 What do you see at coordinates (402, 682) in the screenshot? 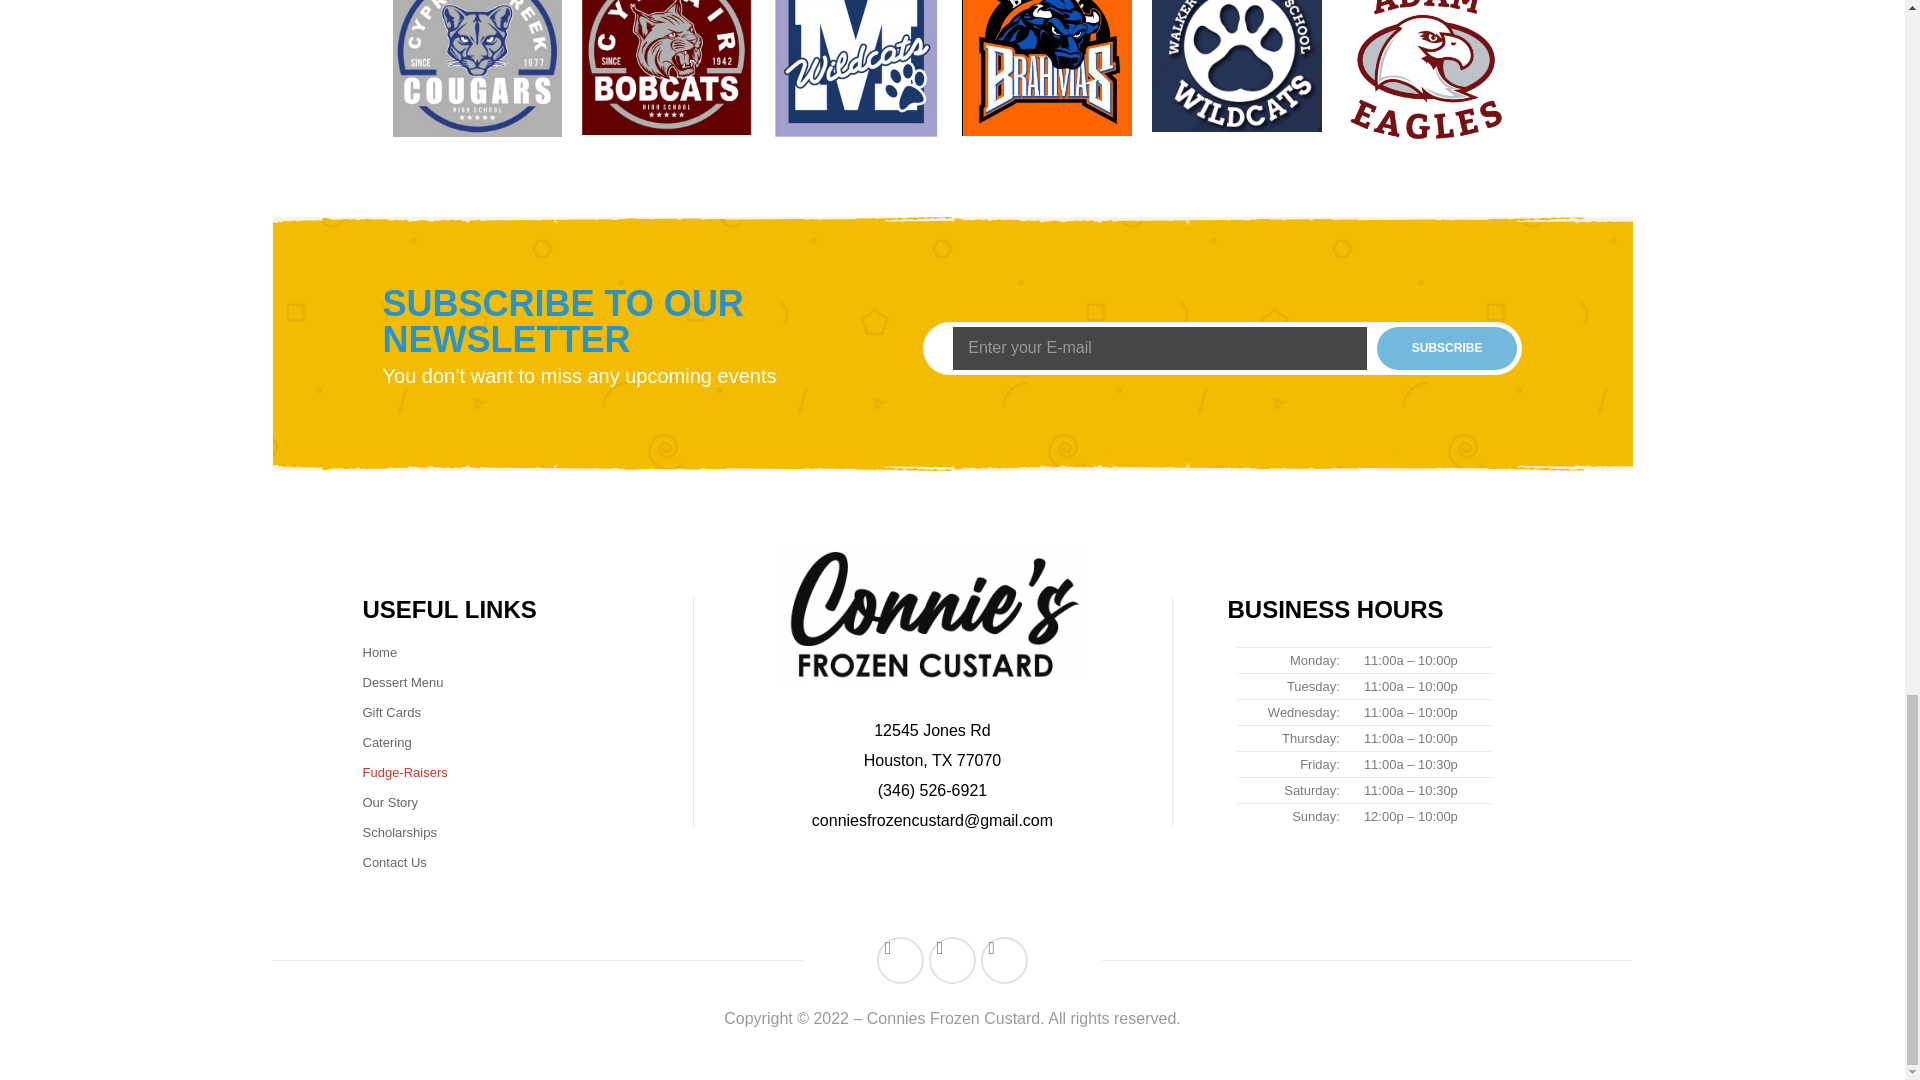
I see `Dessert Menu` at bounding box center [402, 682].